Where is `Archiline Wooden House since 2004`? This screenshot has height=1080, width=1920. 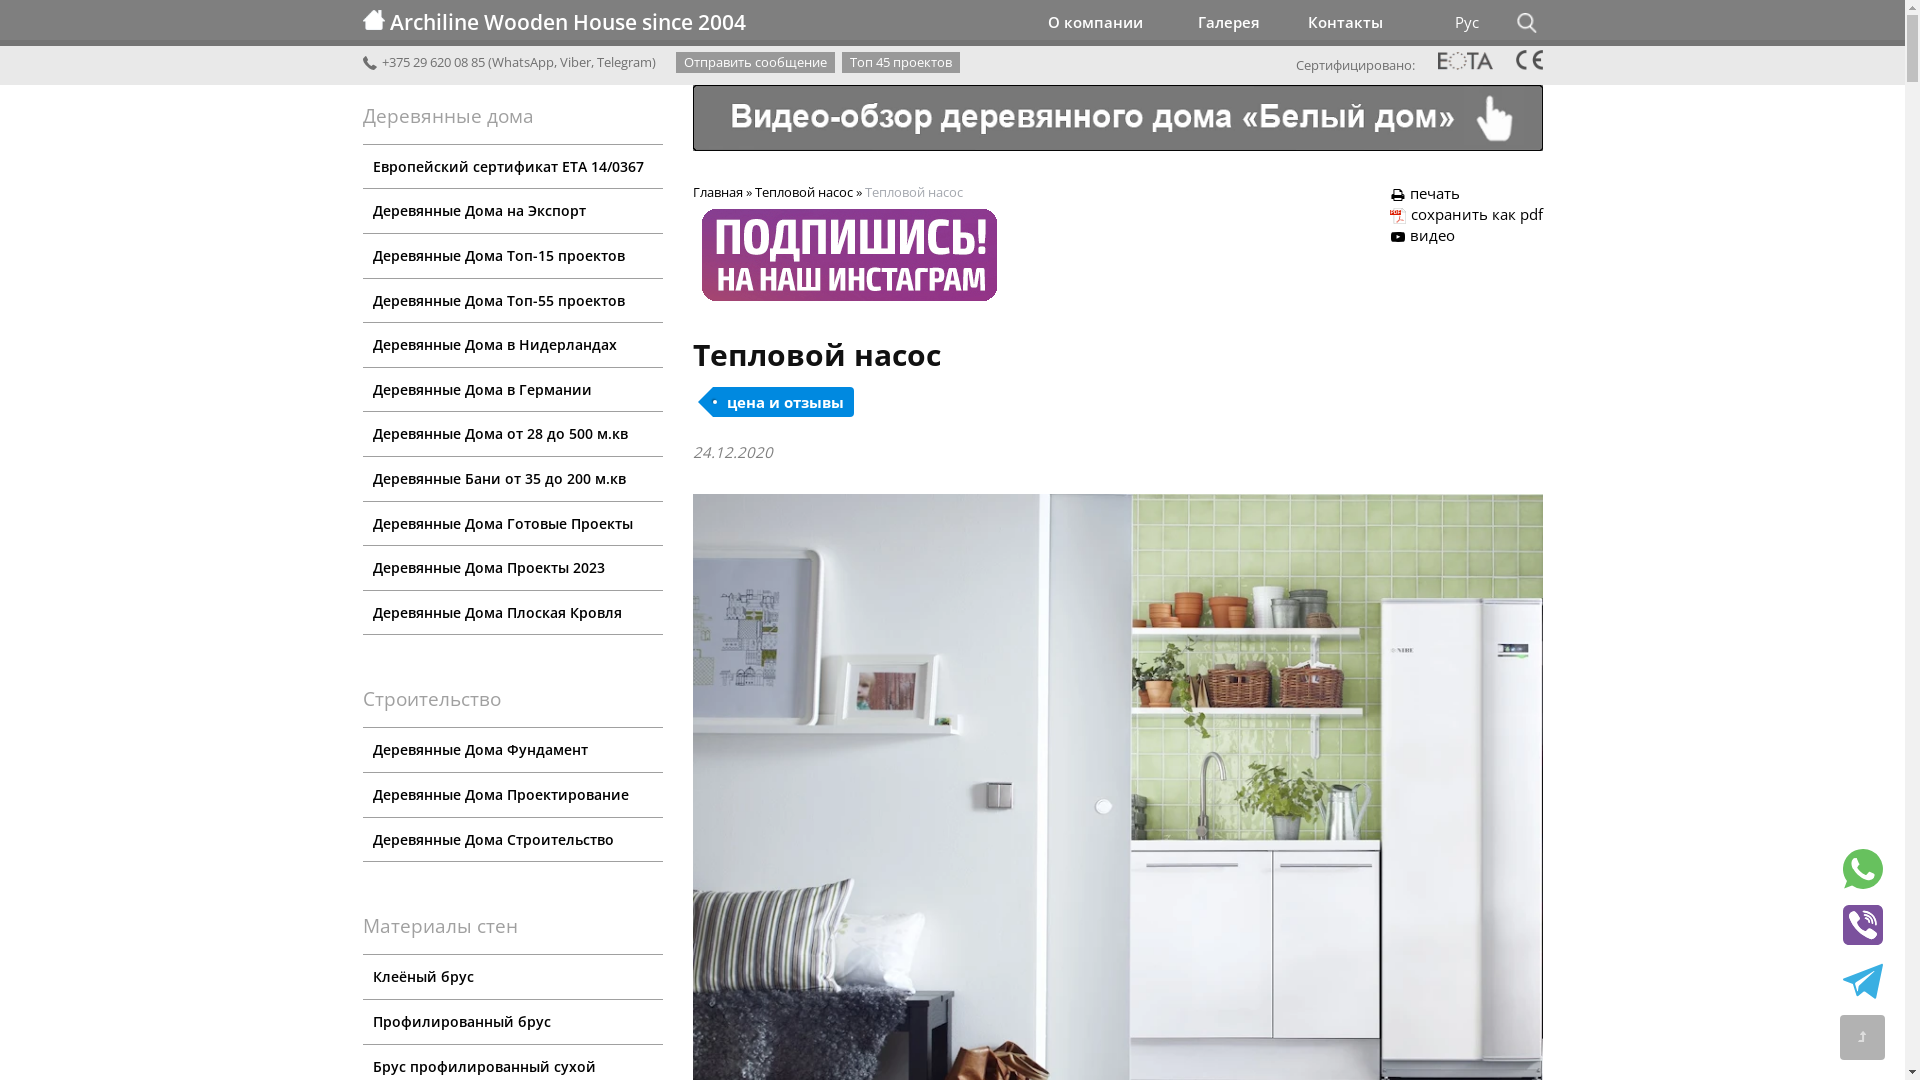
Archiline Wooden House since 2004 is located at coordinates (688, 23).